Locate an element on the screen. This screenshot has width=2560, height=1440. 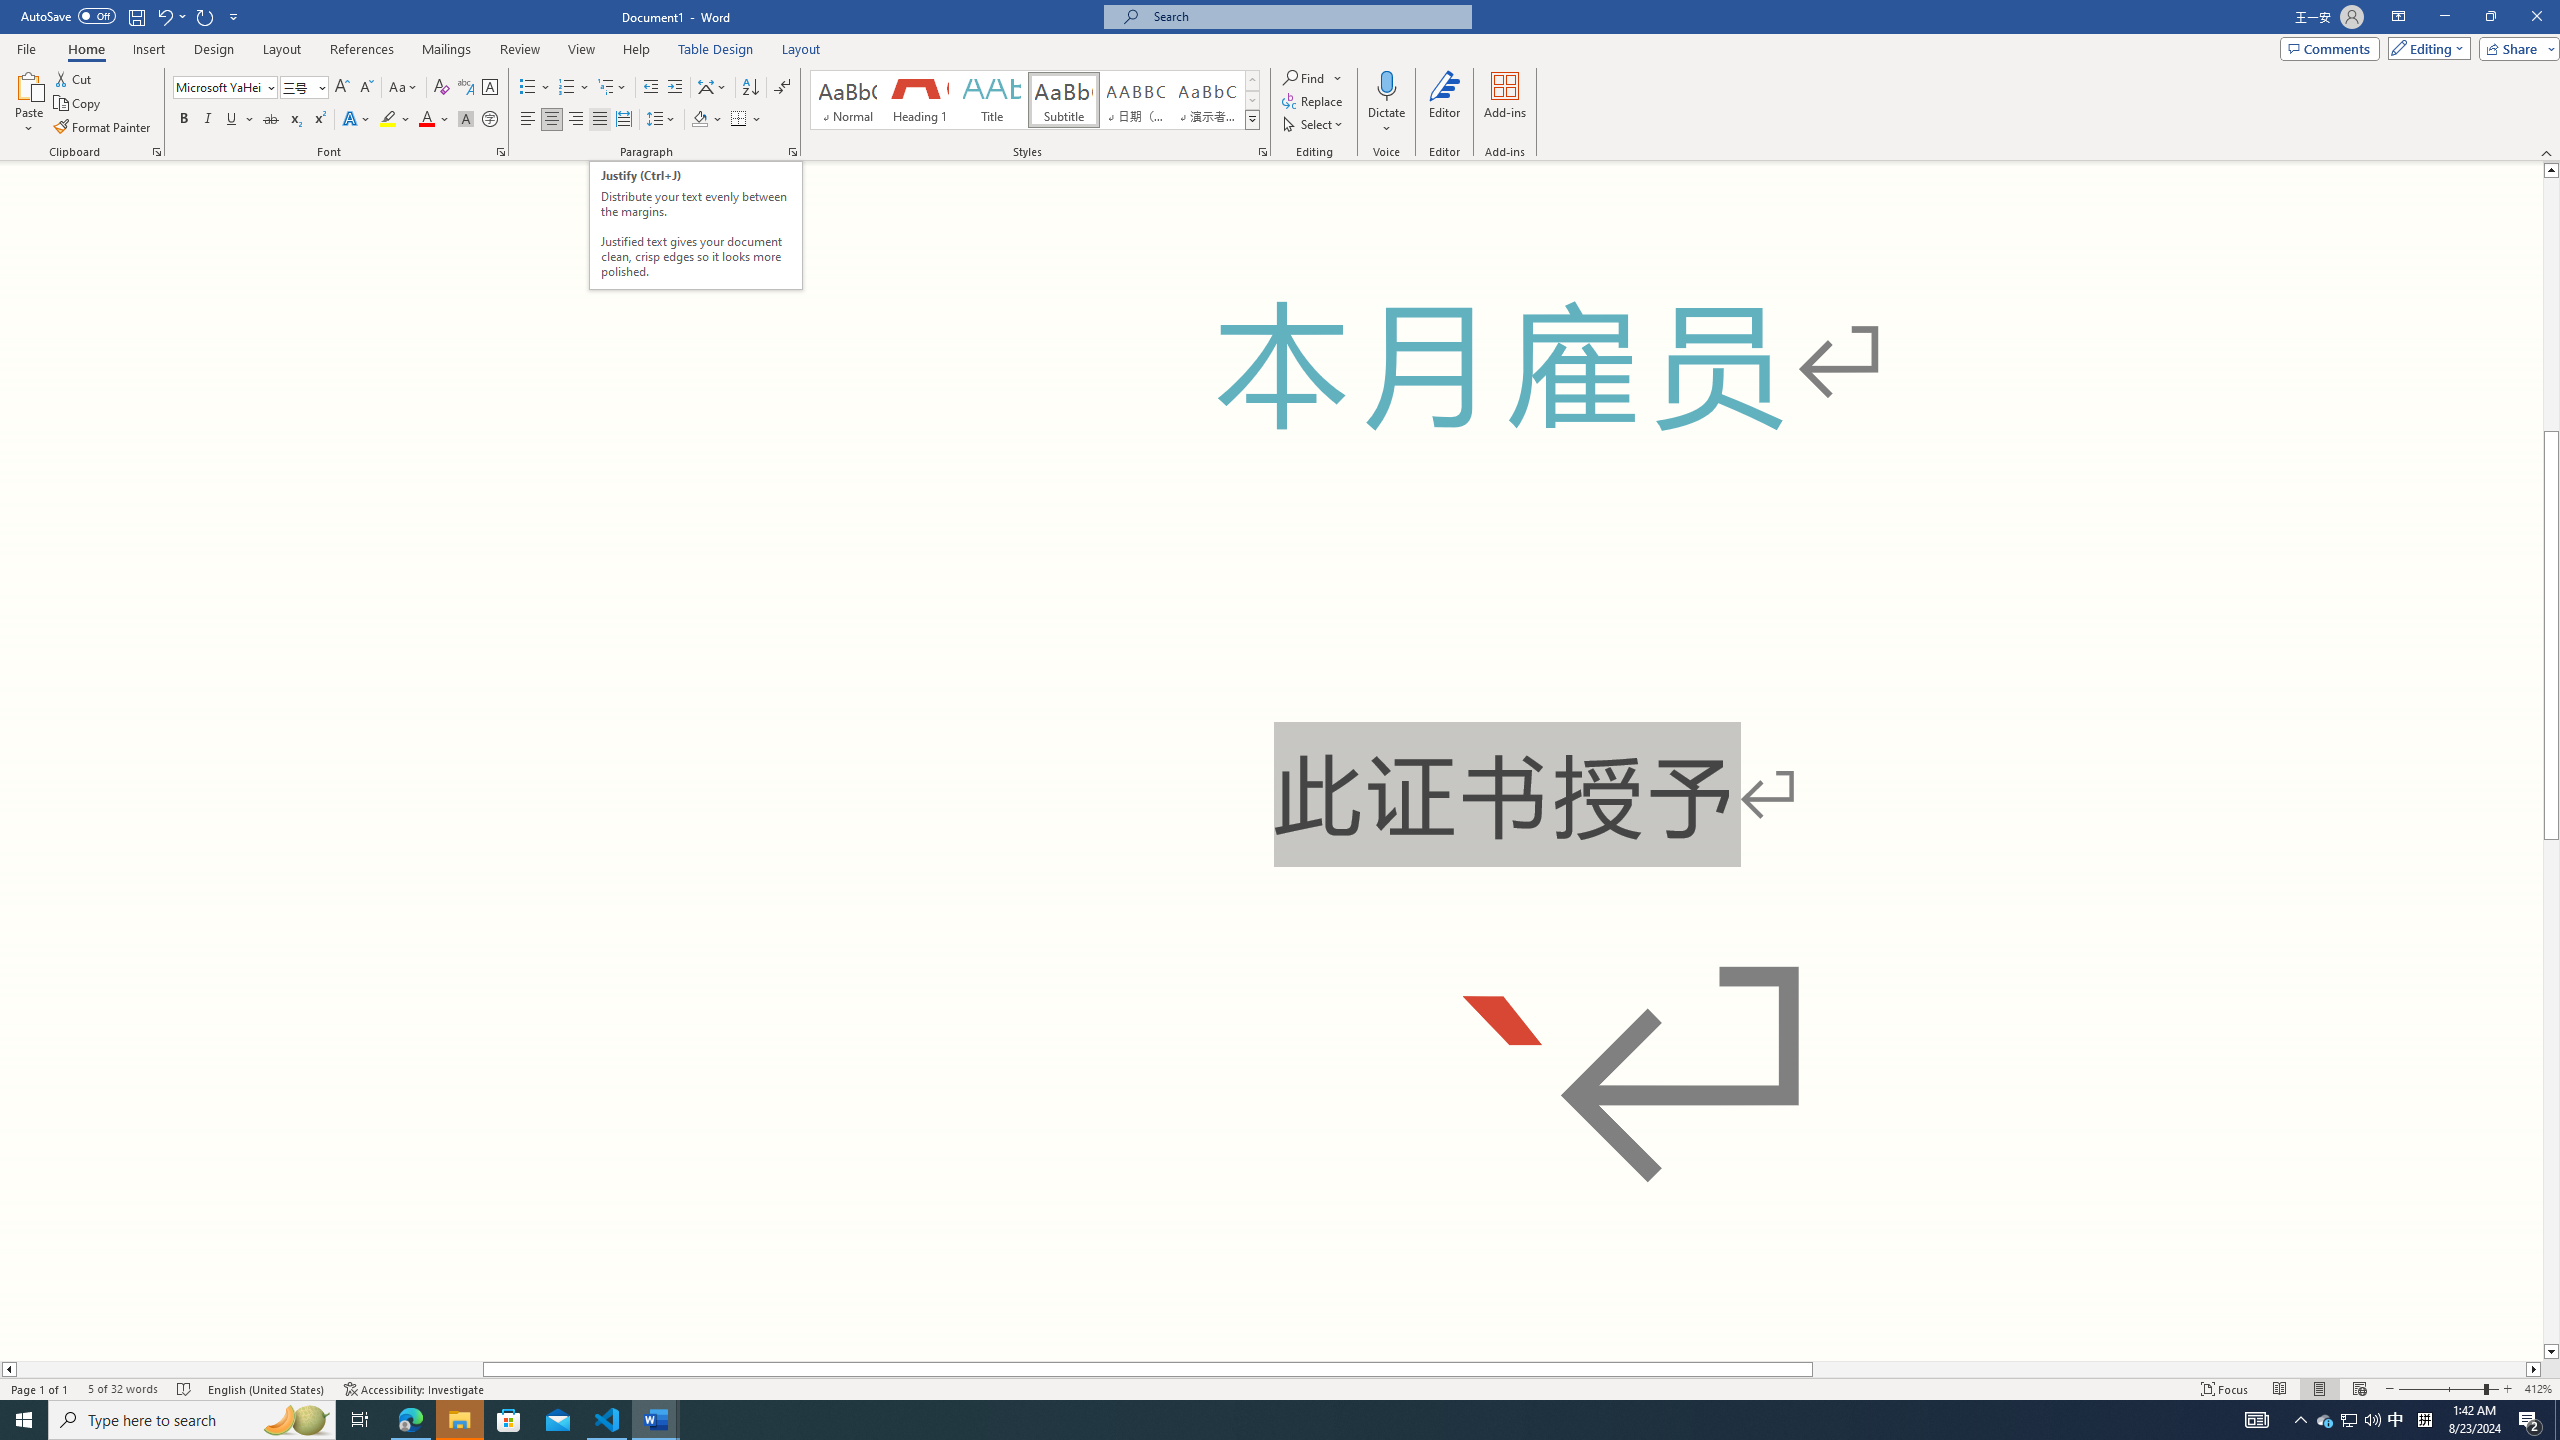
Page down is located at coordinates (2551, 1091).